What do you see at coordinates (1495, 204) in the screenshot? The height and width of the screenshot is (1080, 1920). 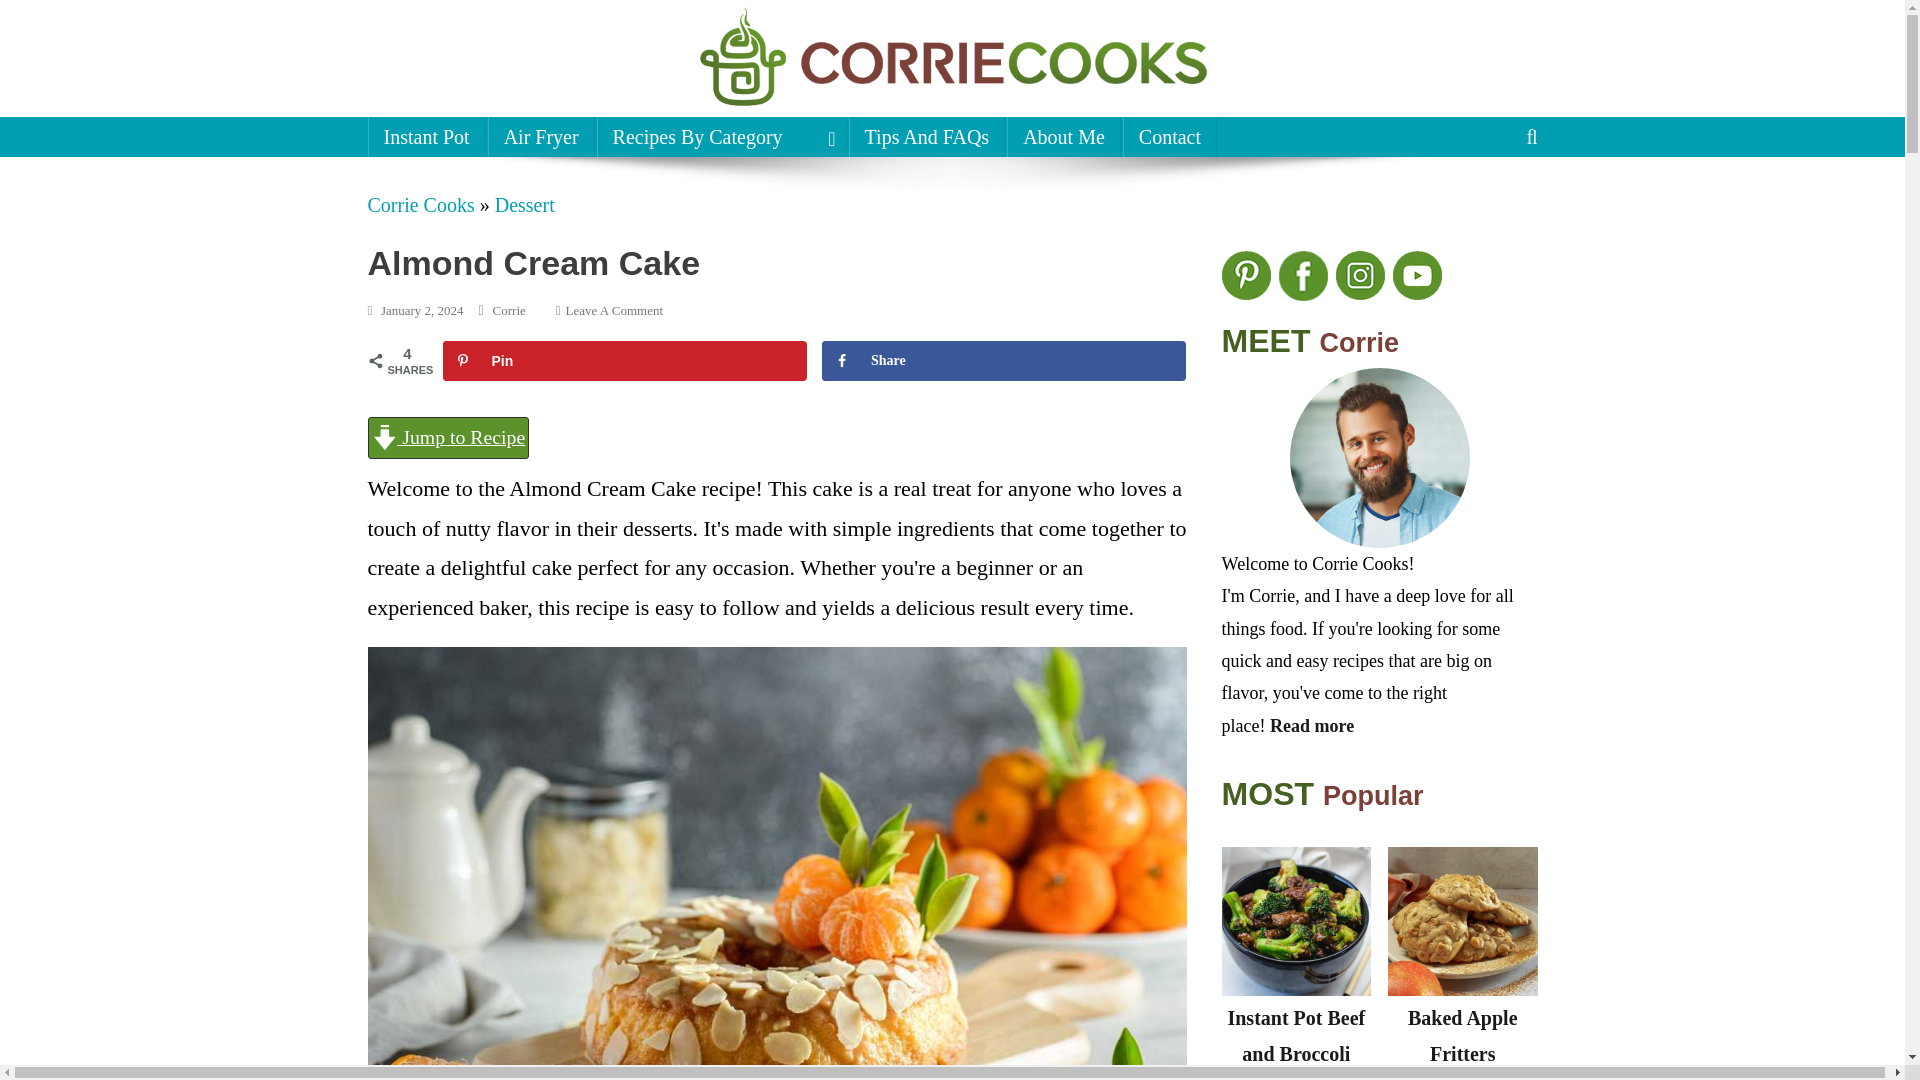 I see `Corrie Cooks` at bounding box center [1495, 204].